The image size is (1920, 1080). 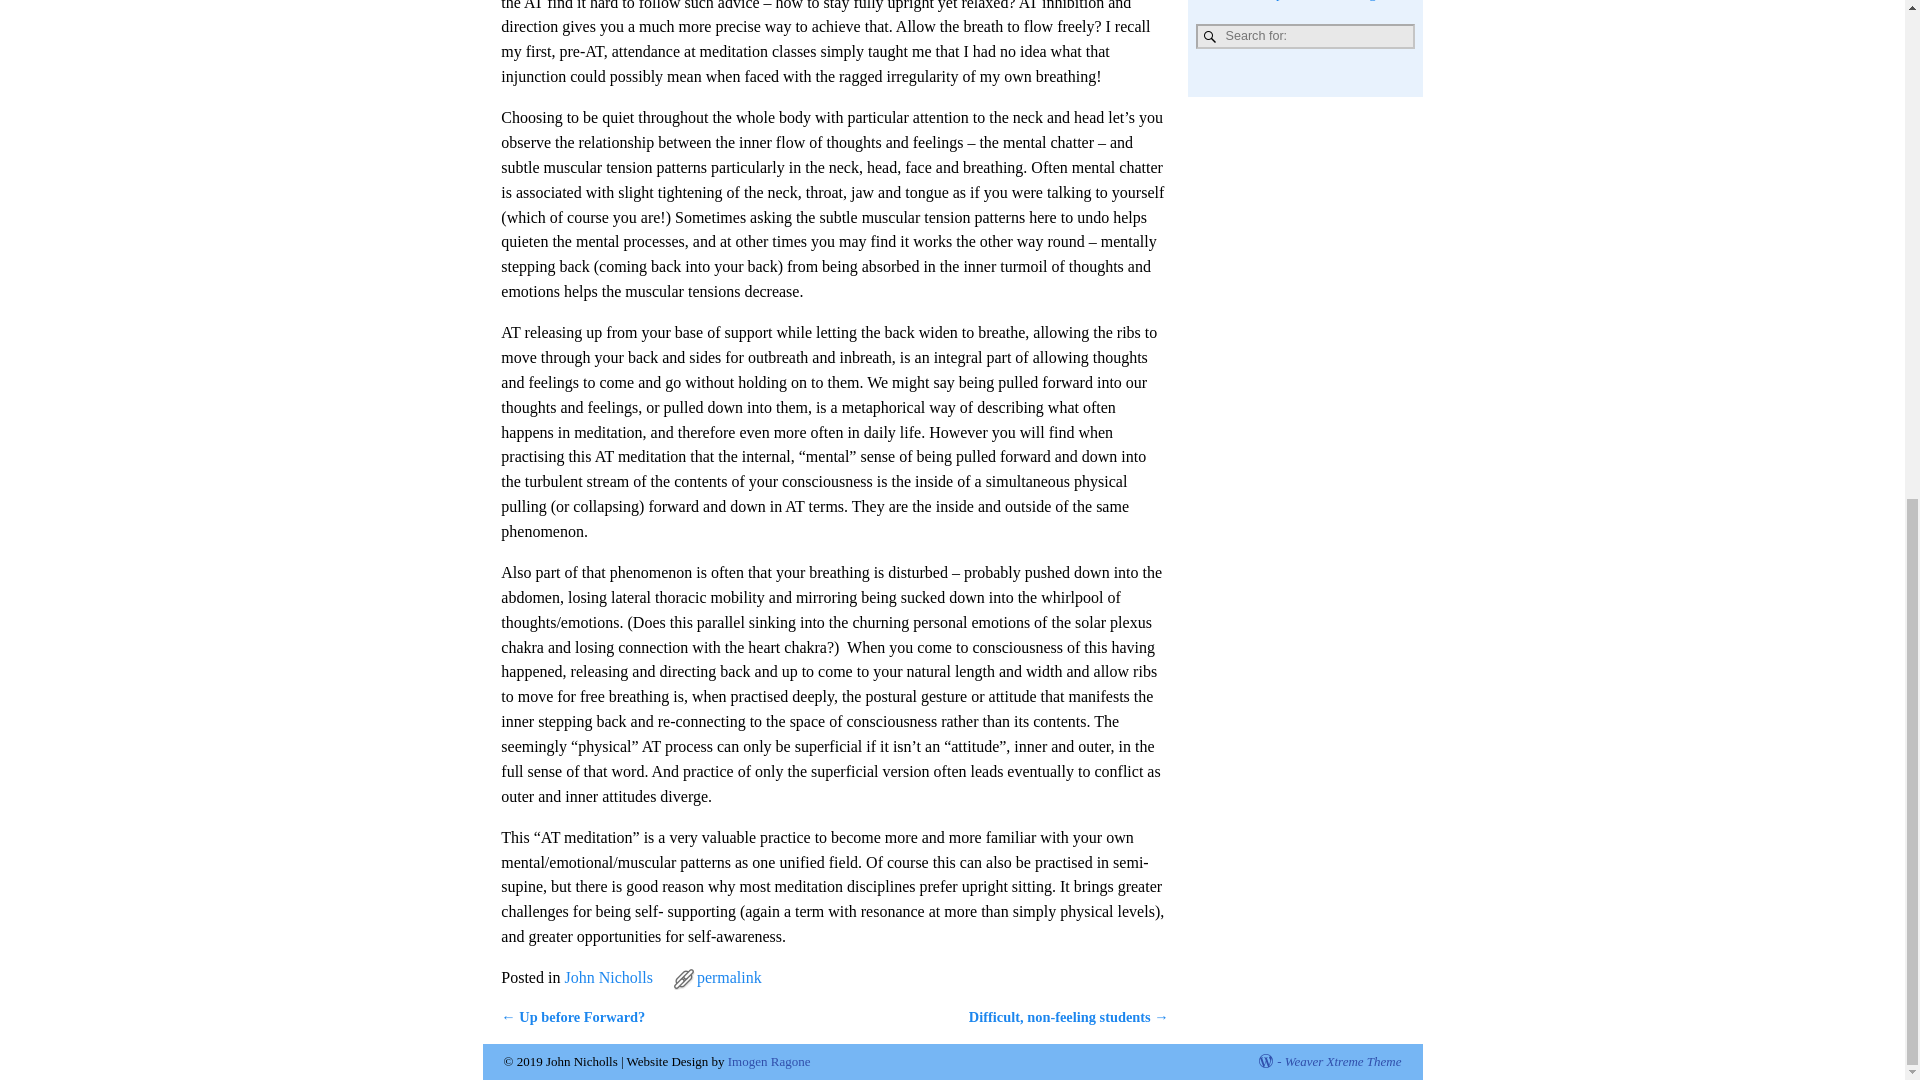 I want to click on permalink, so click(x=729, y=977).